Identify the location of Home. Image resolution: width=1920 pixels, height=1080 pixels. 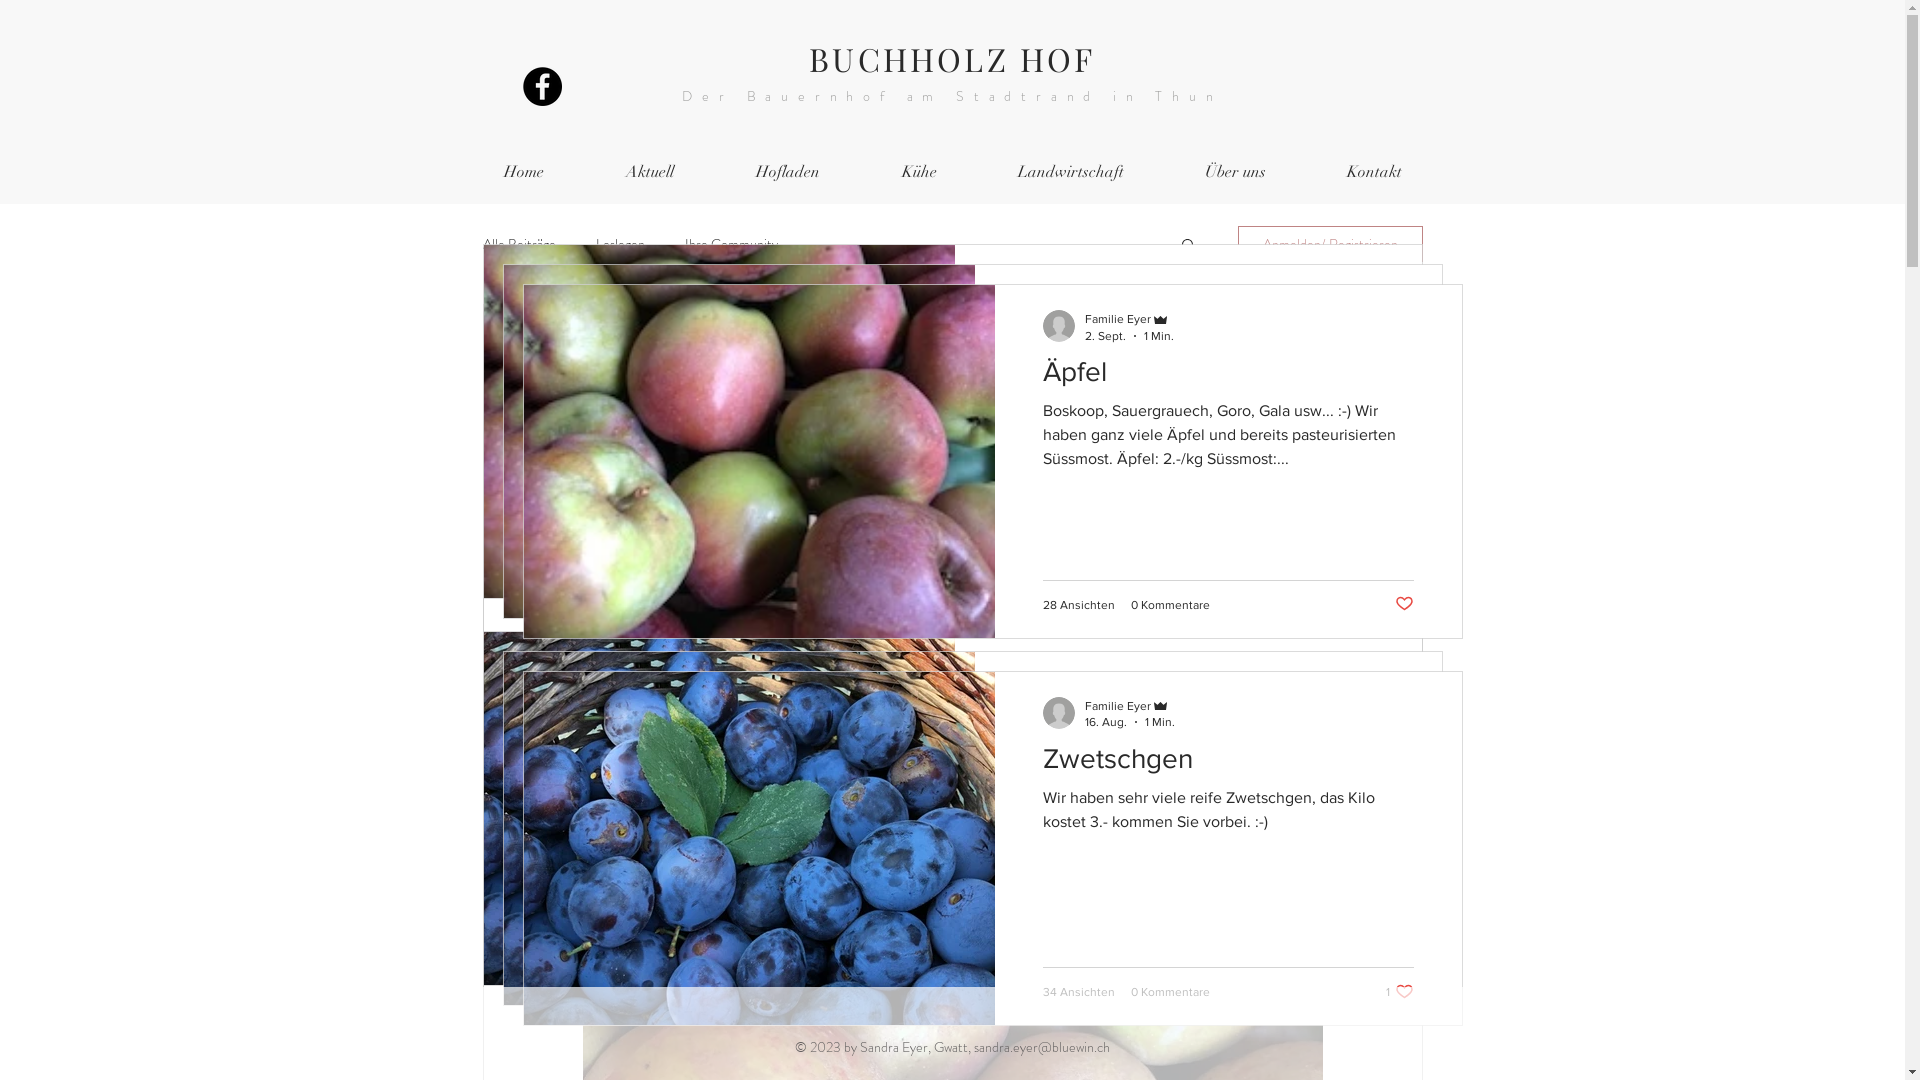
(523, 172).